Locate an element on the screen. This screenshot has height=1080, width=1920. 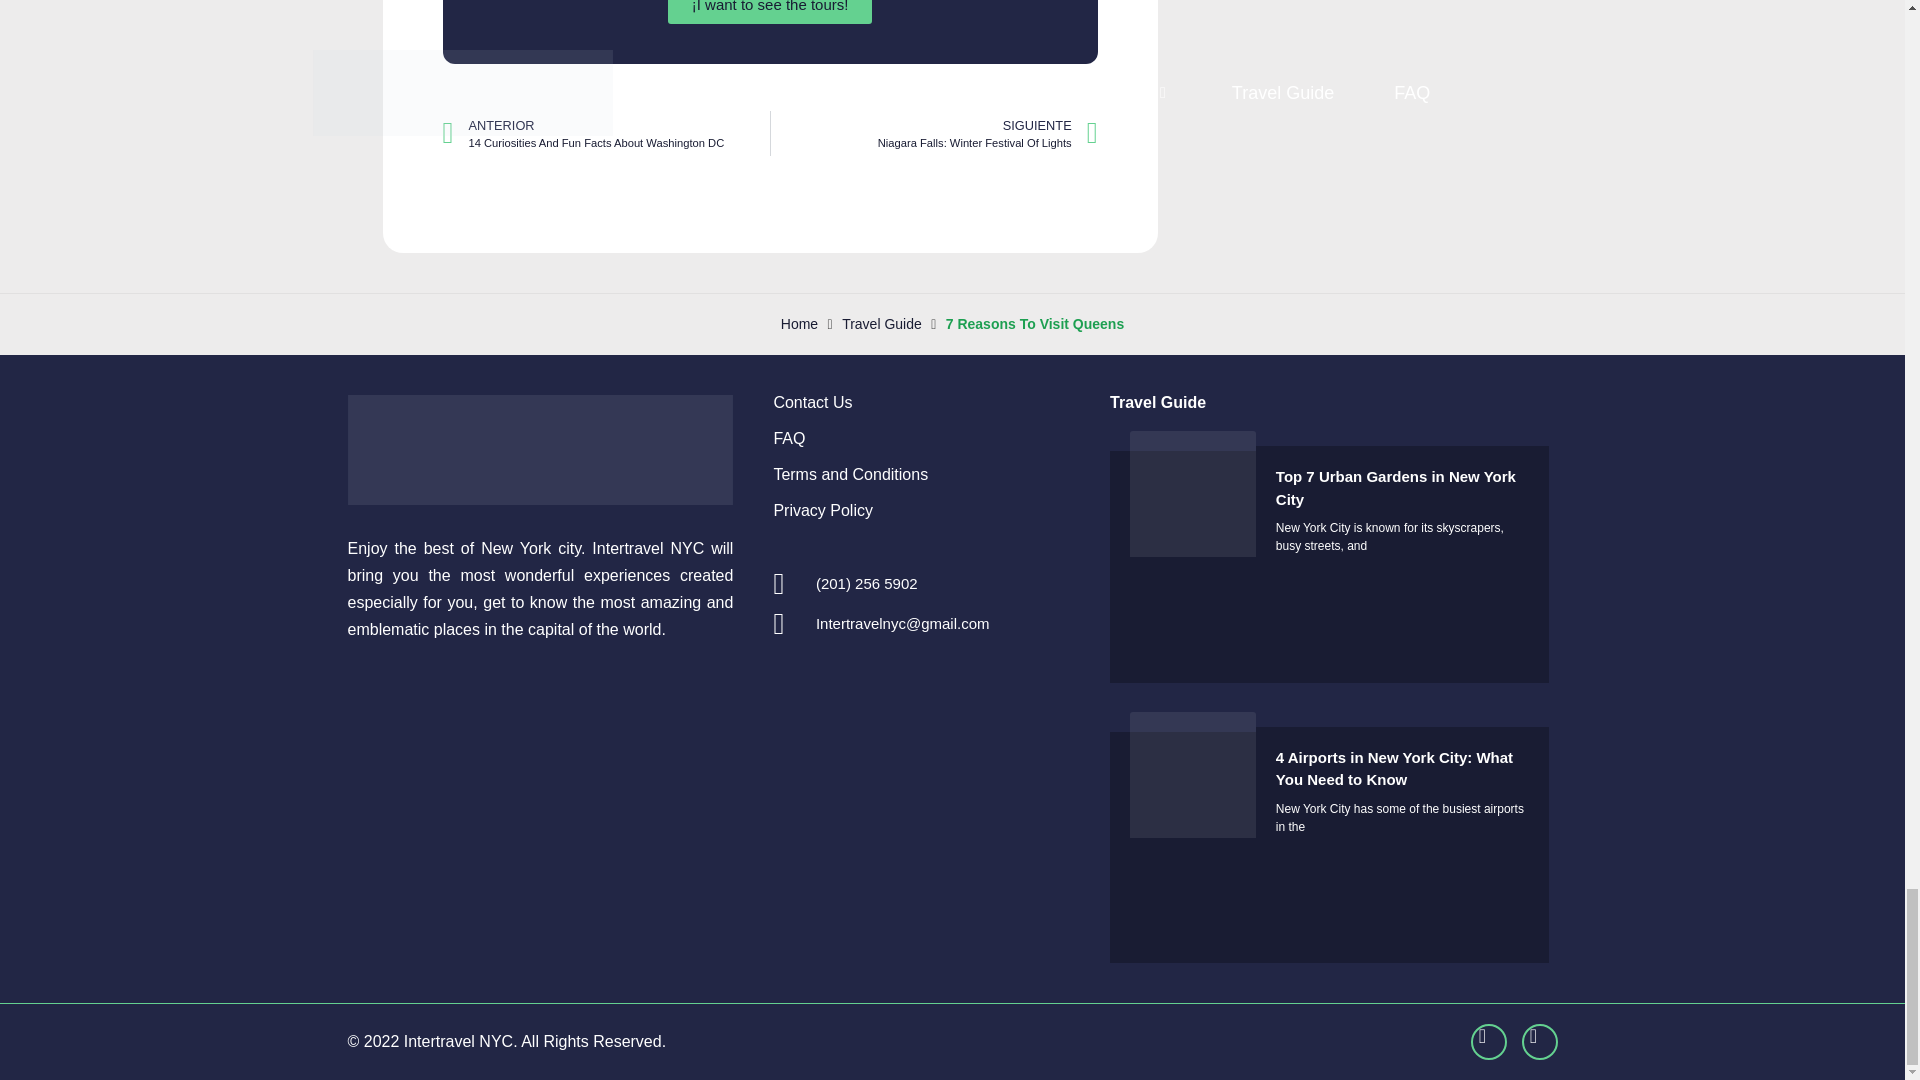
Travel Guide is located at coordinates (605, 133).